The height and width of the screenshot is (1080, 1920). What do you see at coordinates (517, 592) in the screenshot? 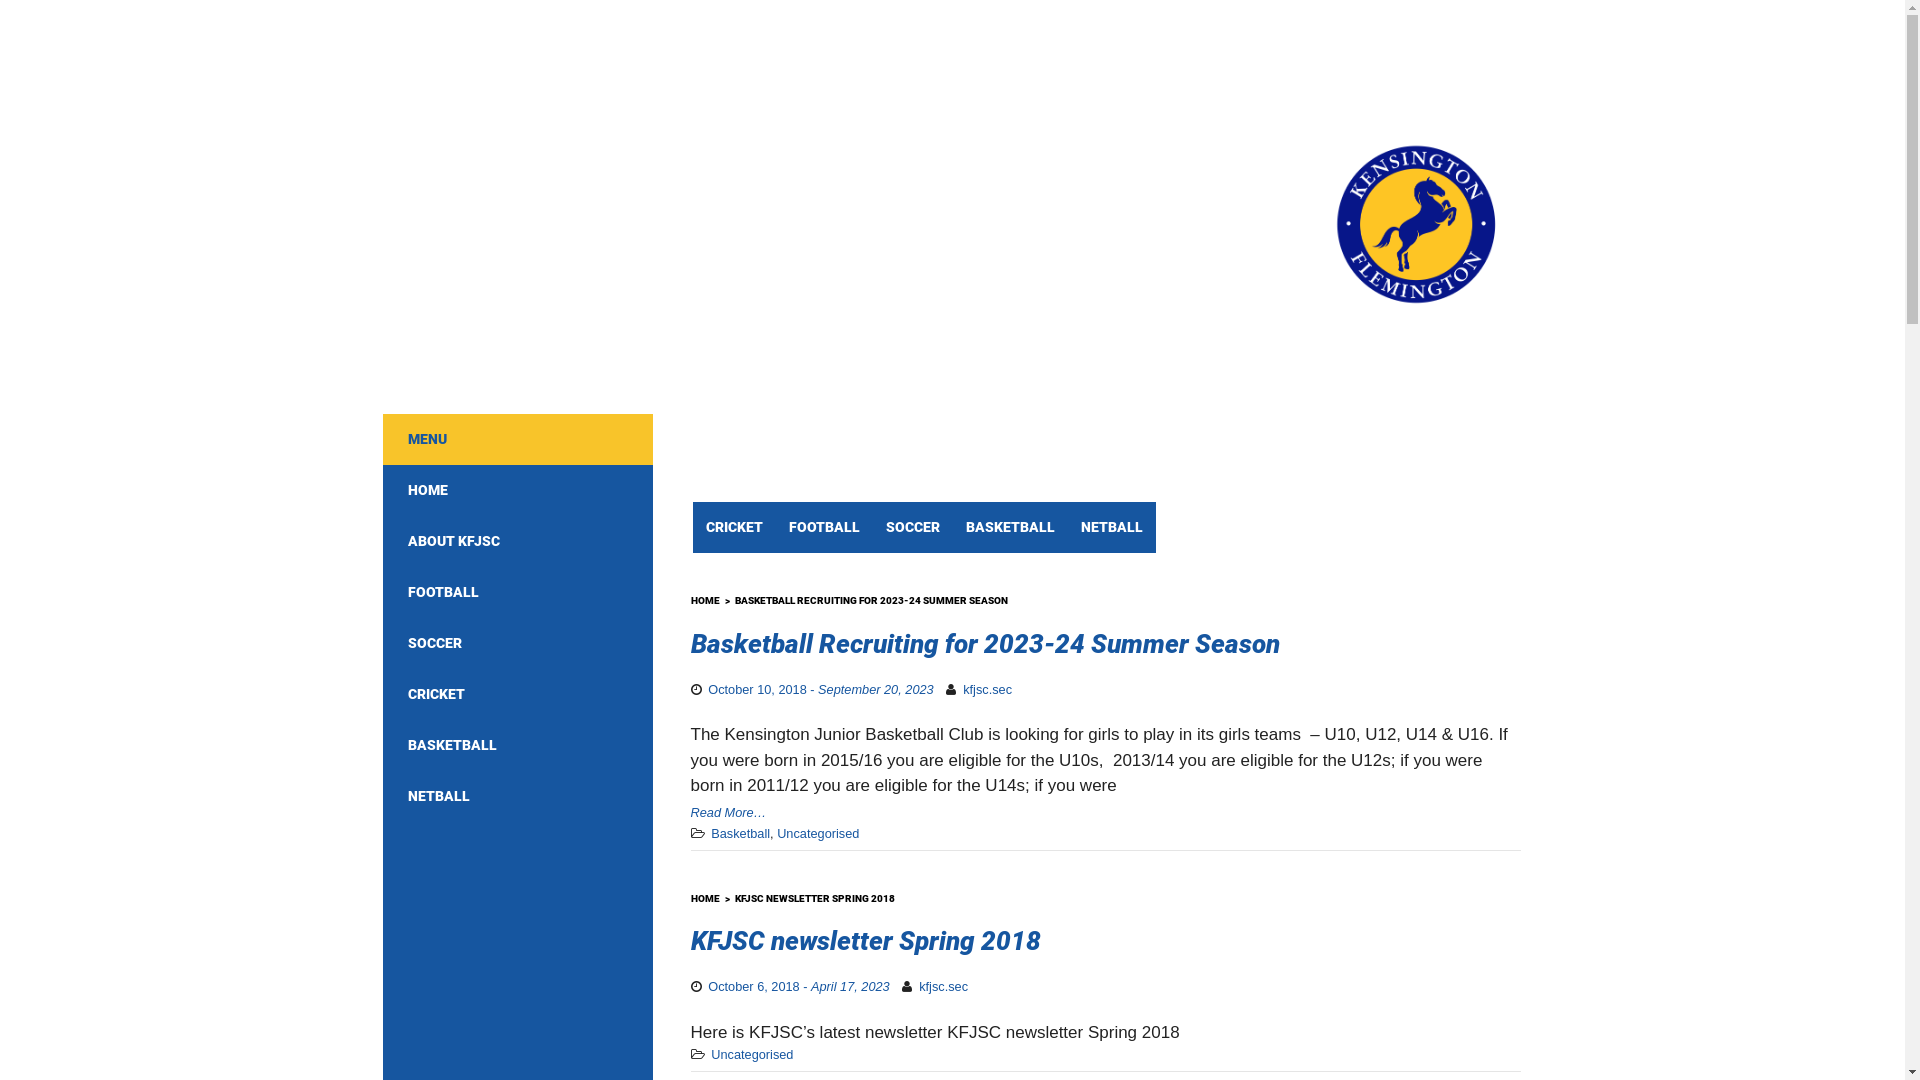
I see `FOOTBALL` at bounding box center [517, 592].